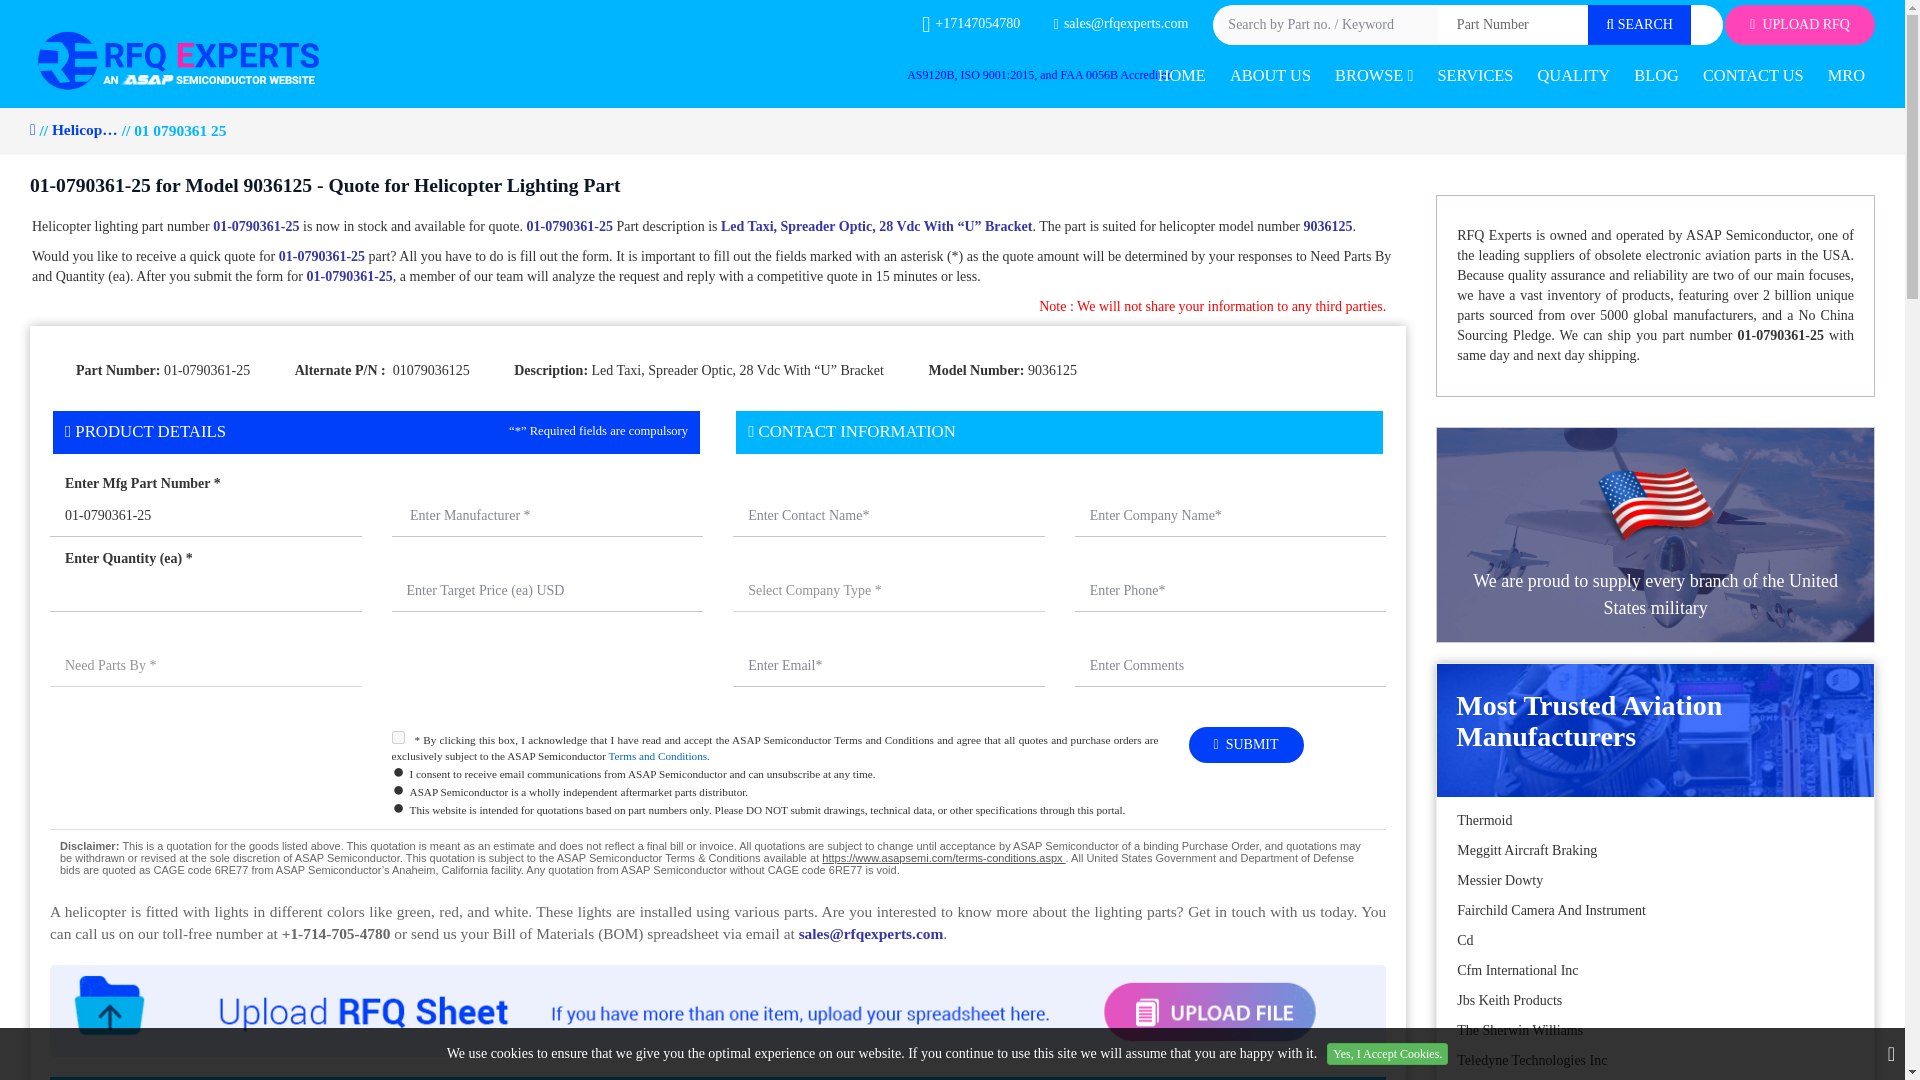  I want to click on HOME, so click(1182, 76).